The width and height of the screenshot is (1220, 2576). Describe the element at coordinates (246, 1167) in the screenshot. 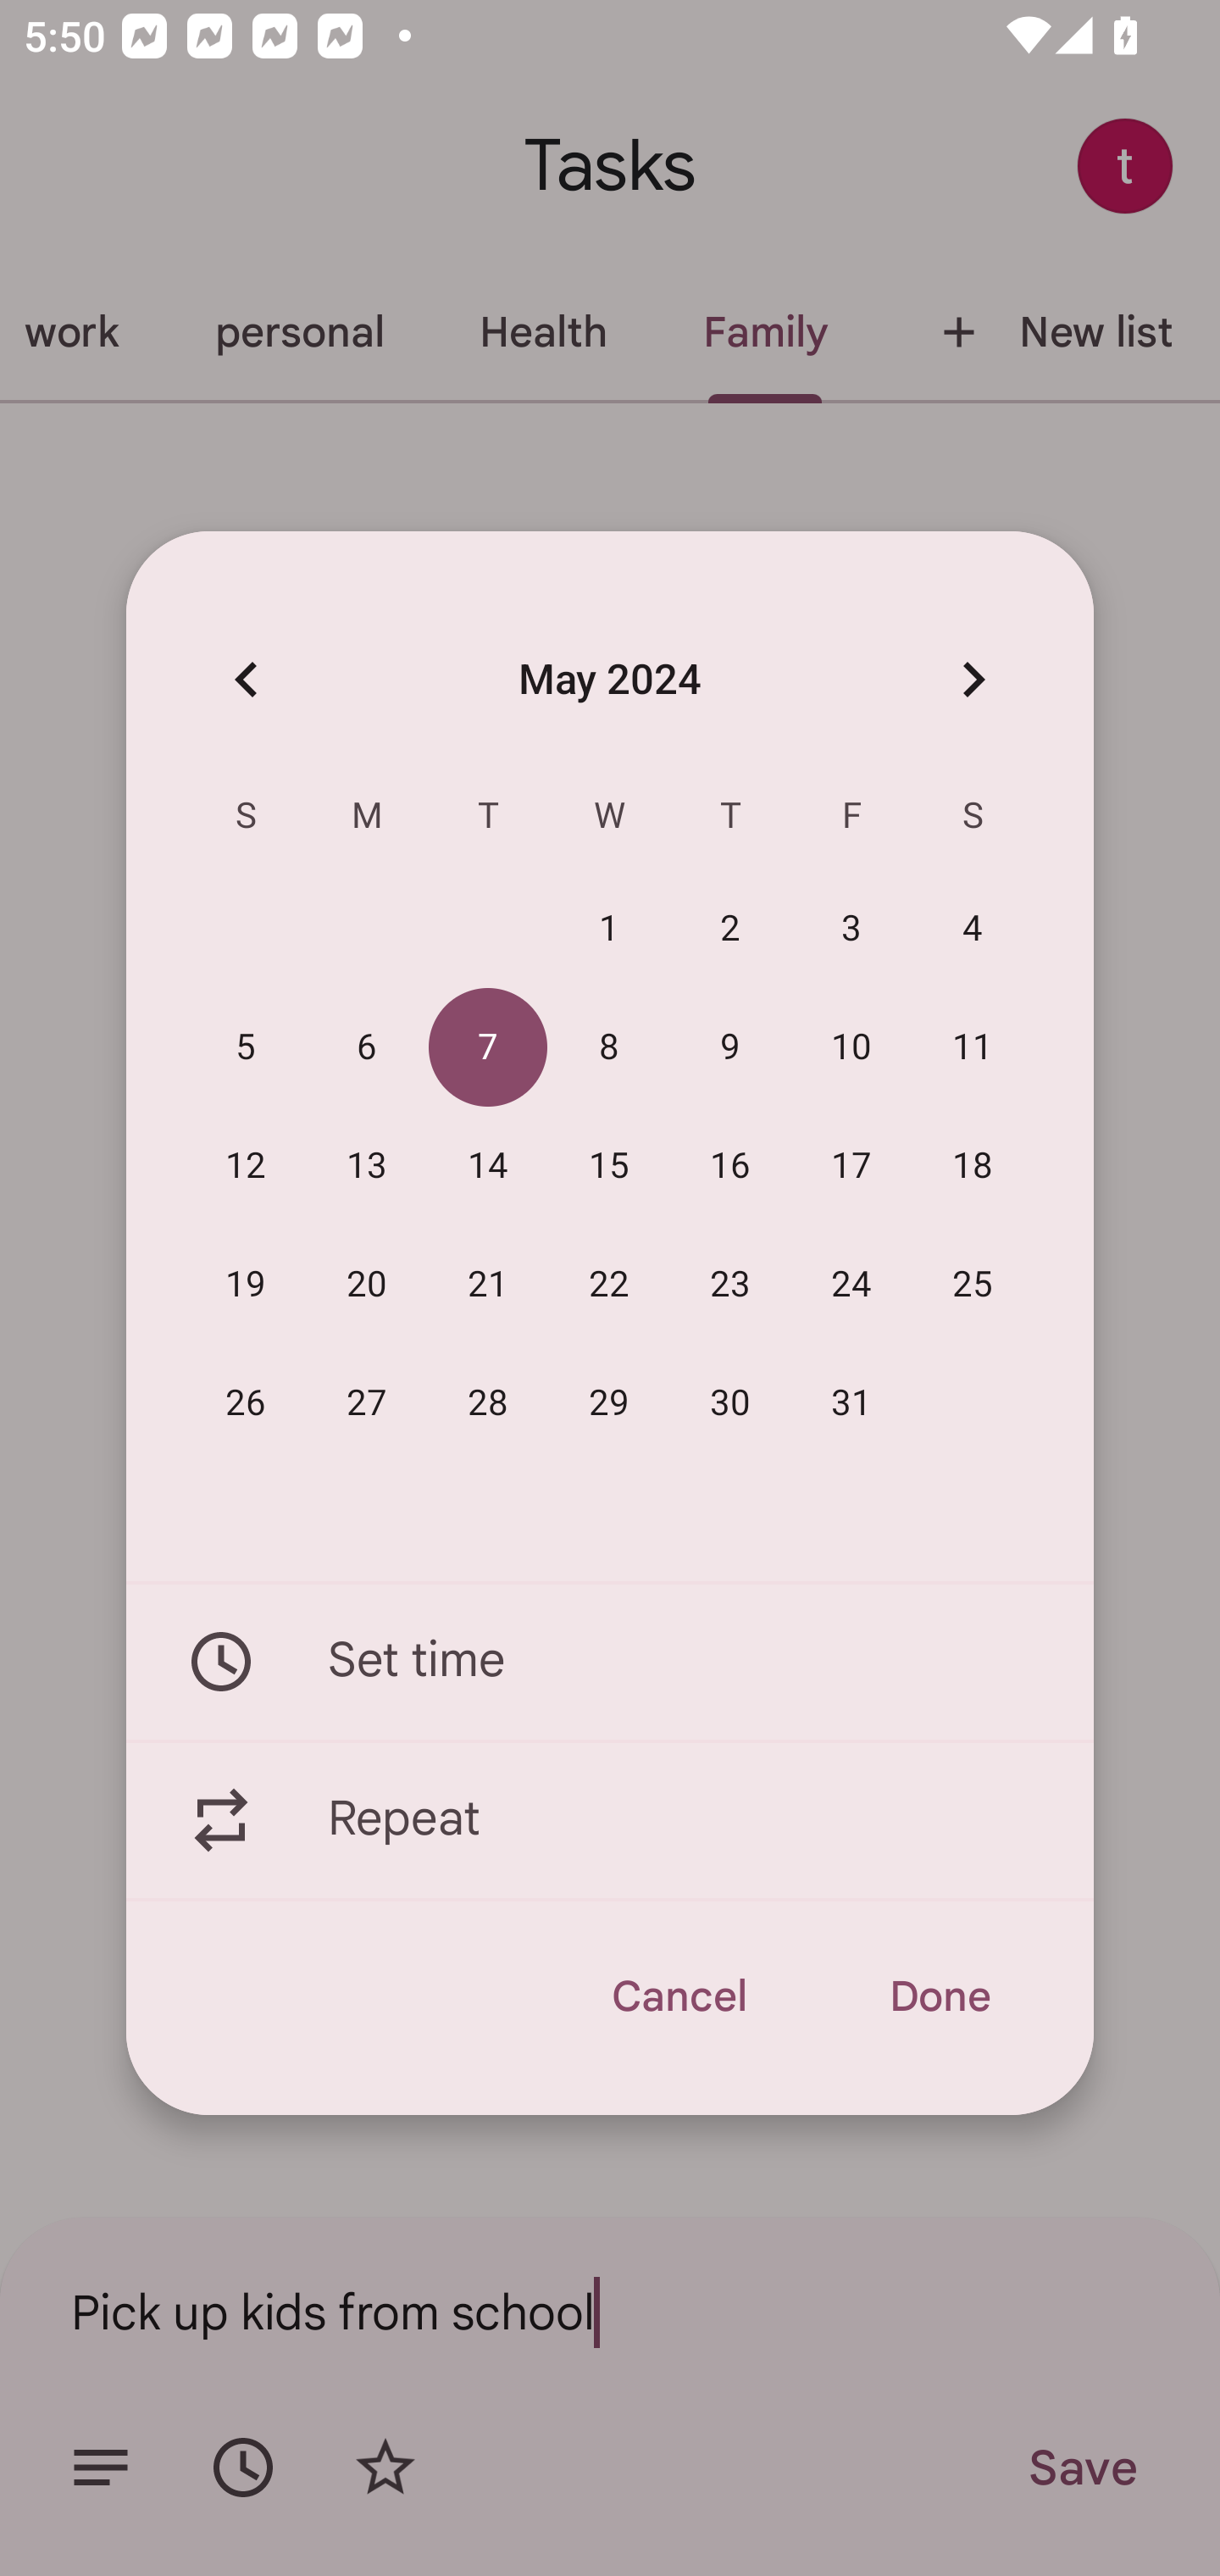

I see `12 12 May 2024` at that location.